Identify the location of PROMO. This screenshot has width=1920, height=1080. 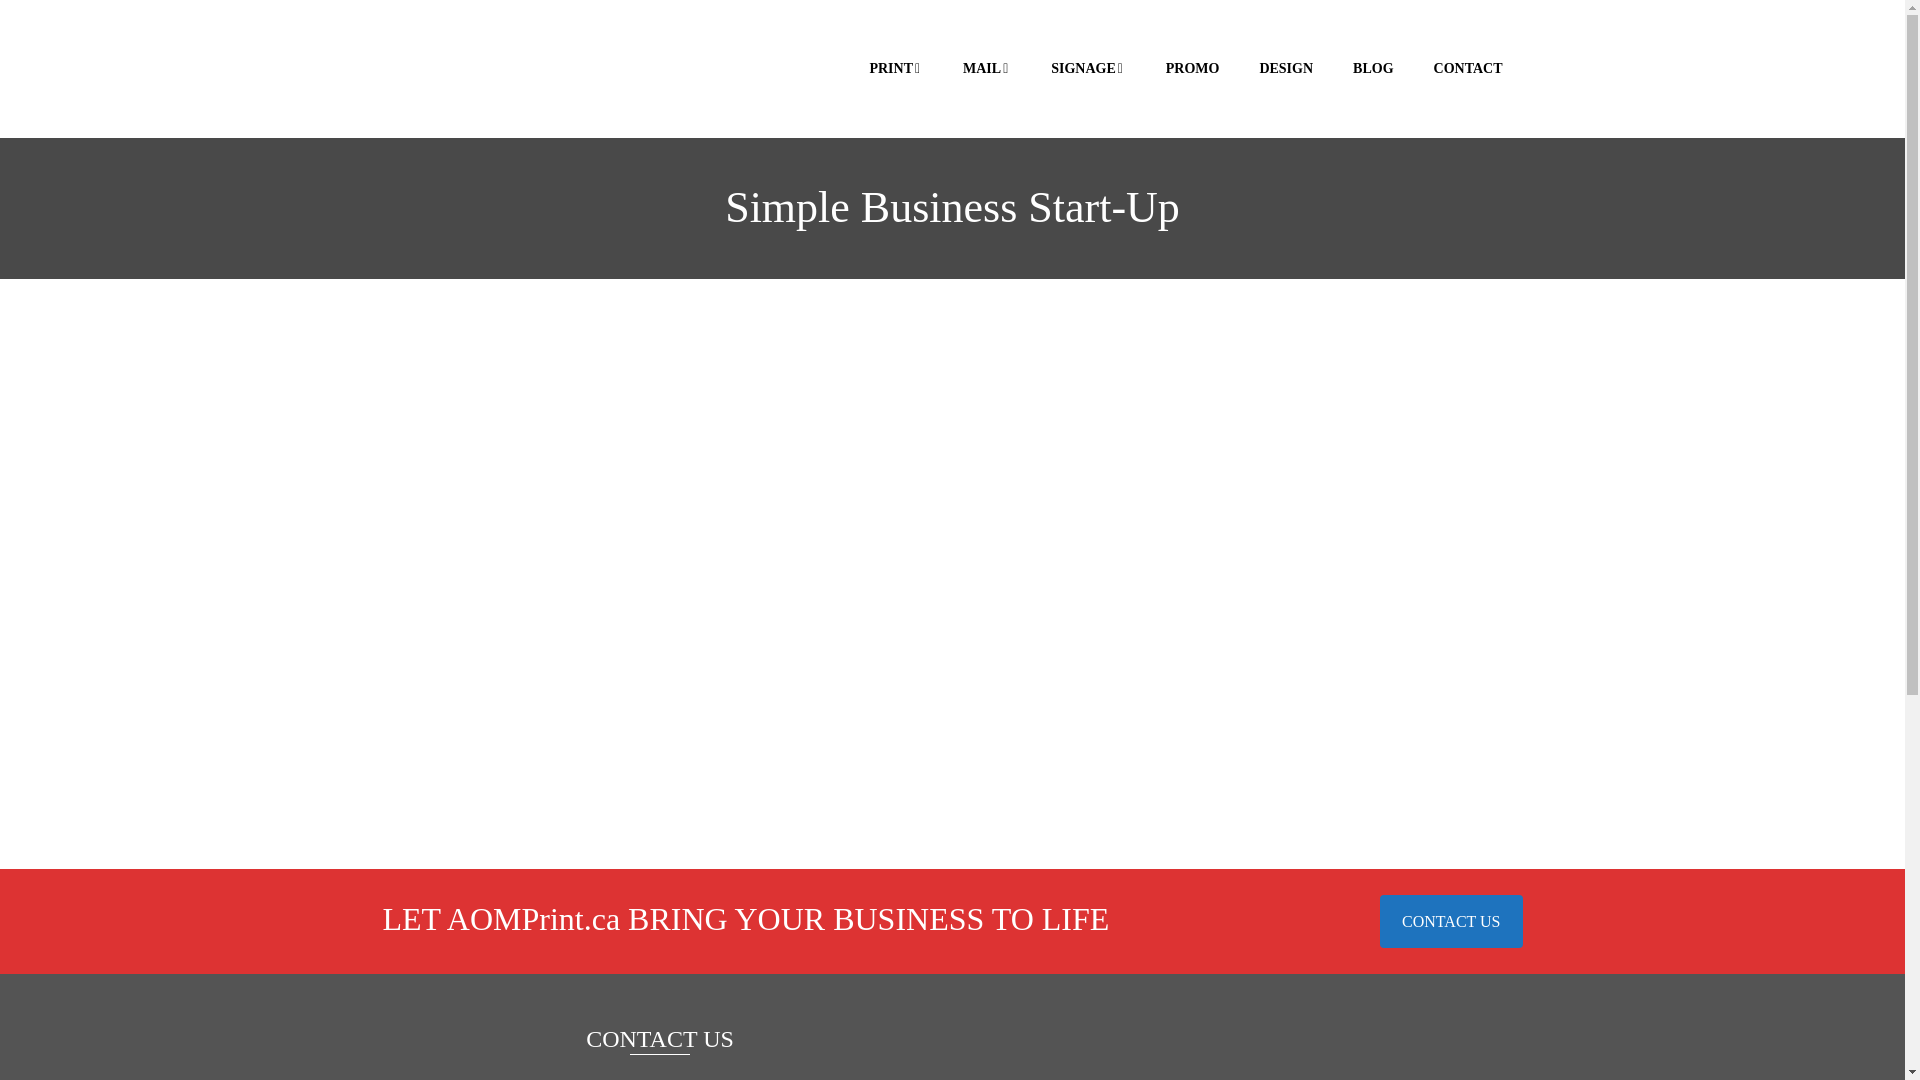
(1193, 69).